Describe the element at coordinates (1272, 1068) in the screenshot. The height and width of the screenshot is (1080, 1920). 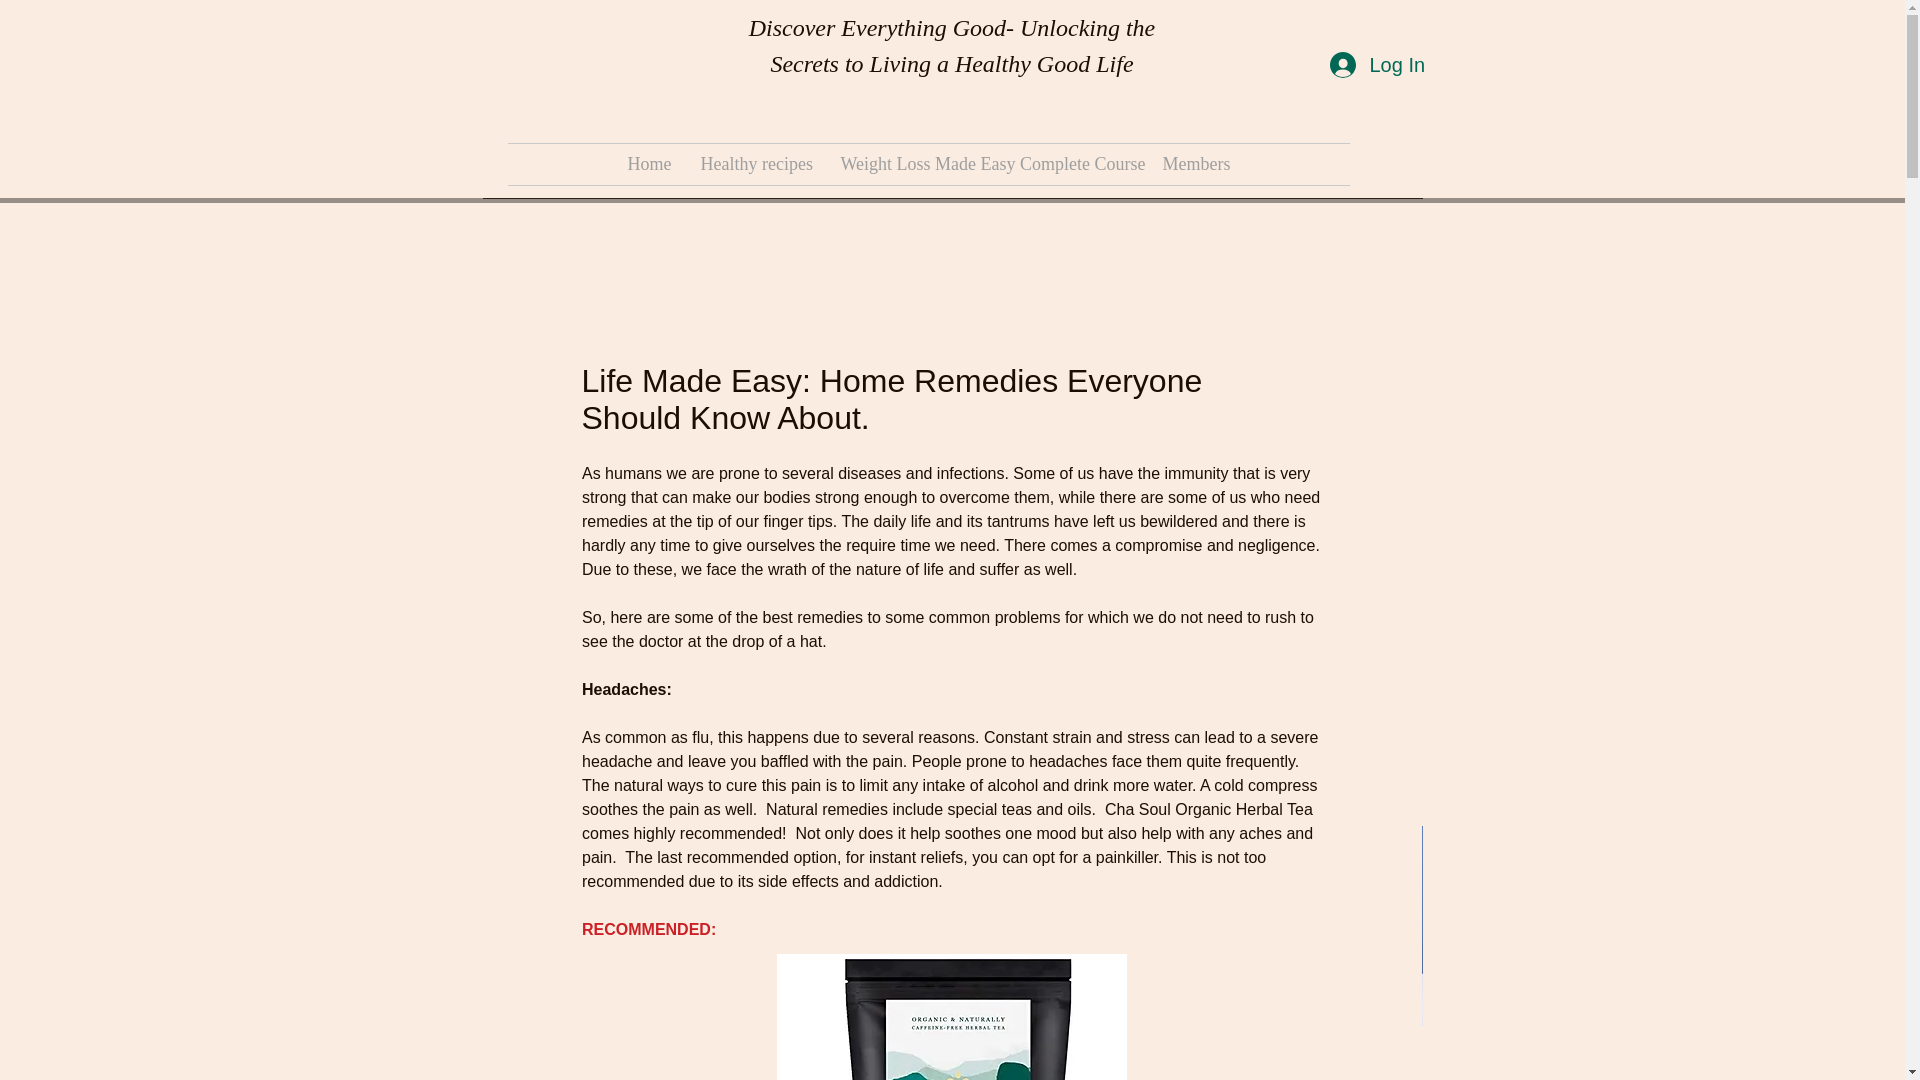
I see `Food For Thought: Healthy Food For Mental Clarity` at that location.